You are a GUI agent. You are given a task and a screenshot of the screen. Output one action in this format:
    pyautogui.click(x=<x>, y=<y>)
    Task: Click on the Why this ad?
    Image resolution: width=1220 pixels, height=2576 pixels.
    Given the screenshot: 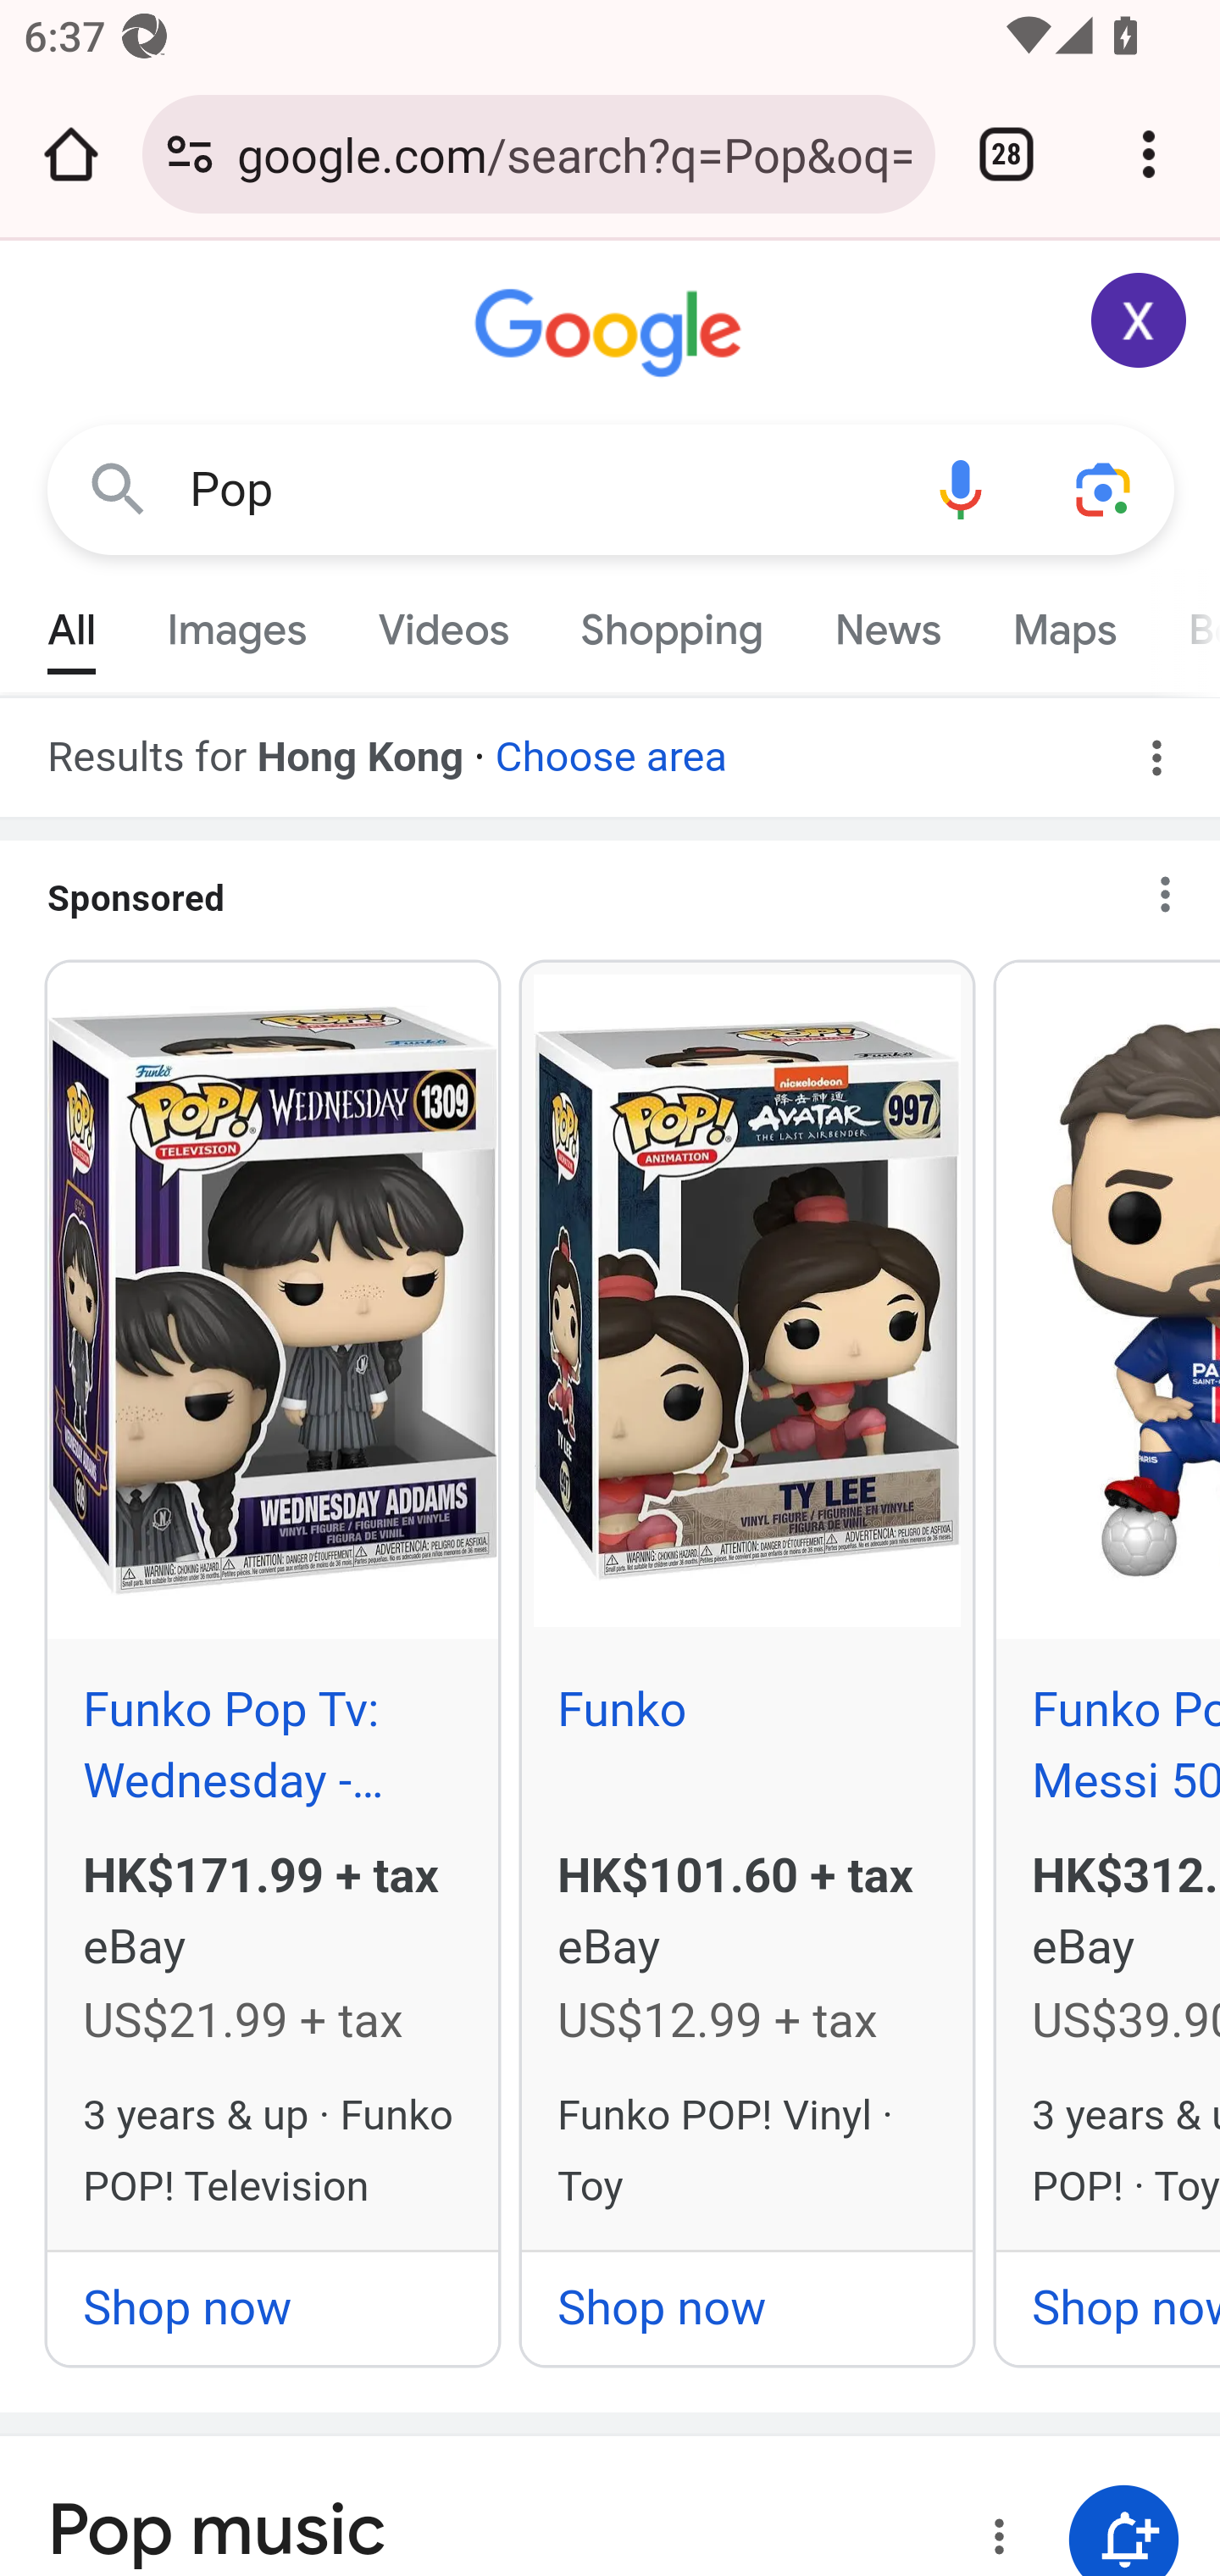 What is the action you would take?
    pyautogui.click(x=1179, y=885)
    